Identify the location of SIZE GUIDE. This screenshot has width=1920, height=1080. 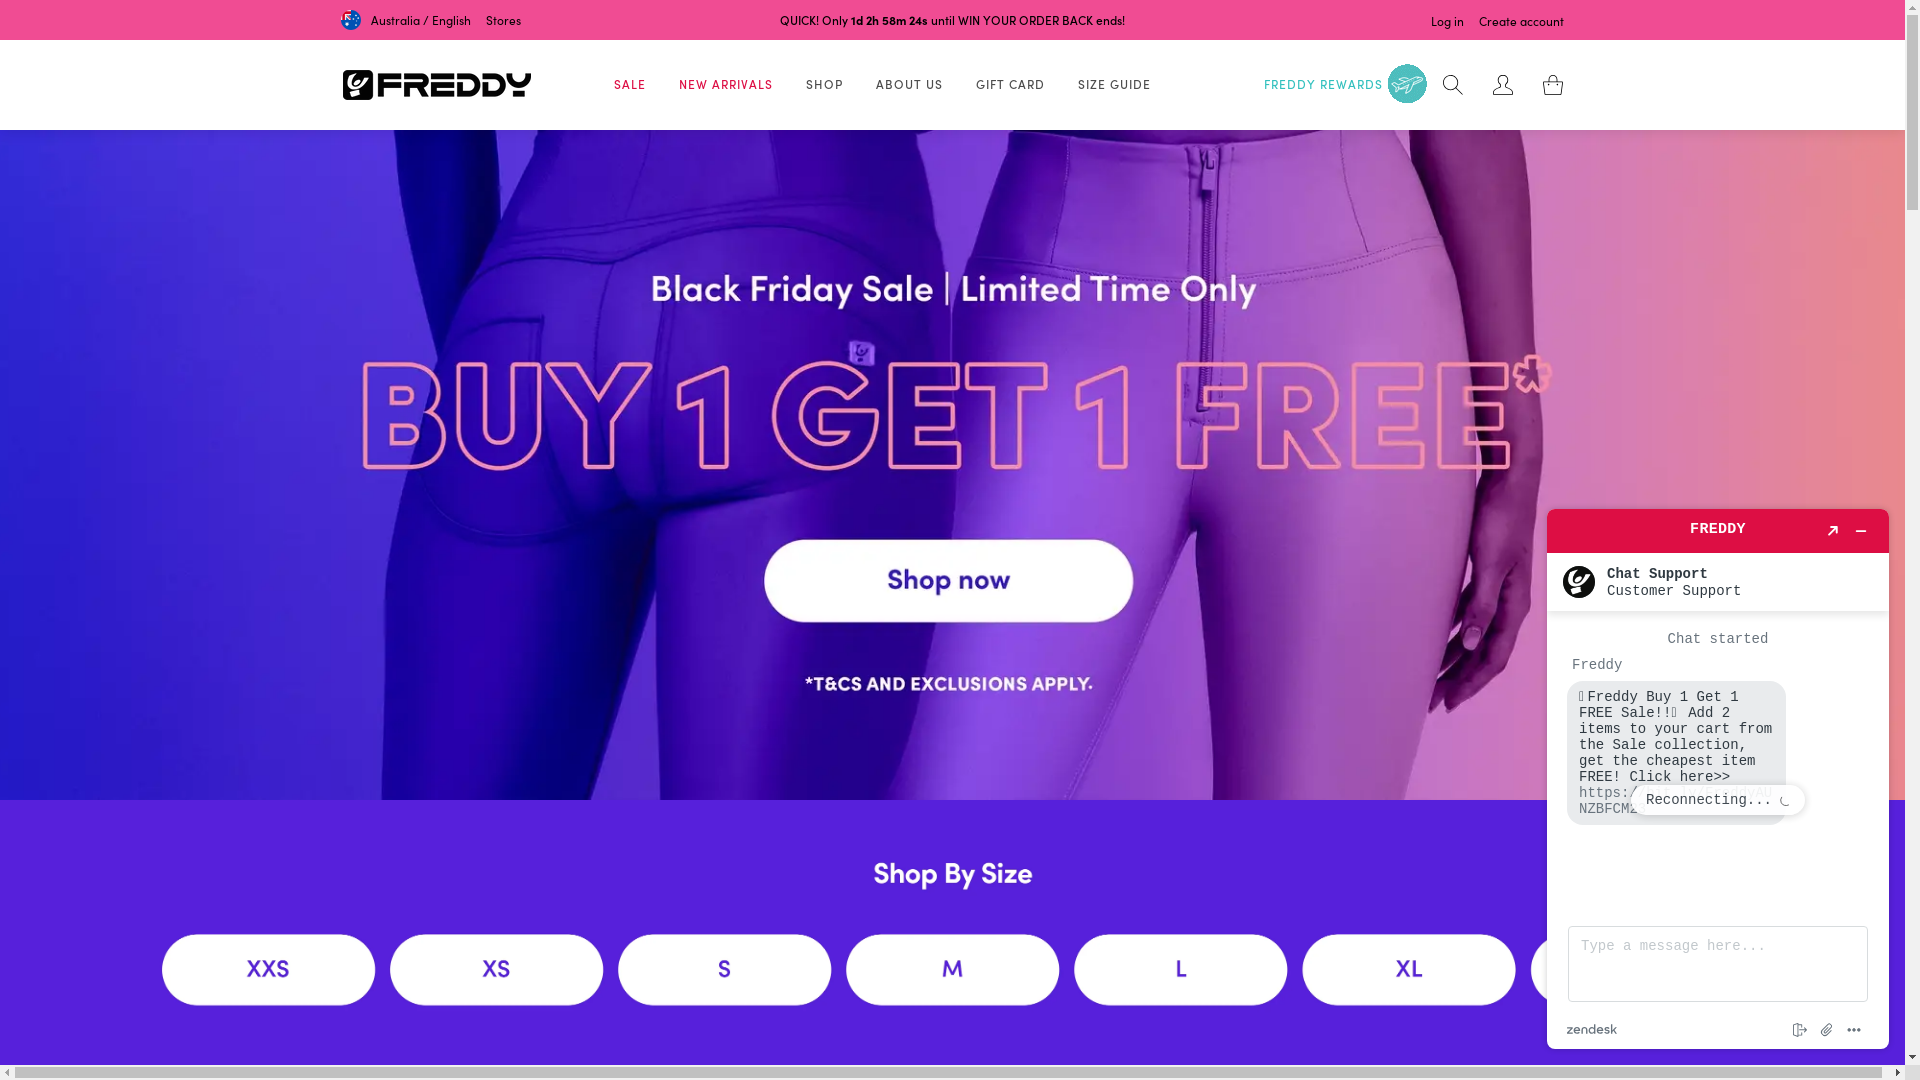
(1114, 85).